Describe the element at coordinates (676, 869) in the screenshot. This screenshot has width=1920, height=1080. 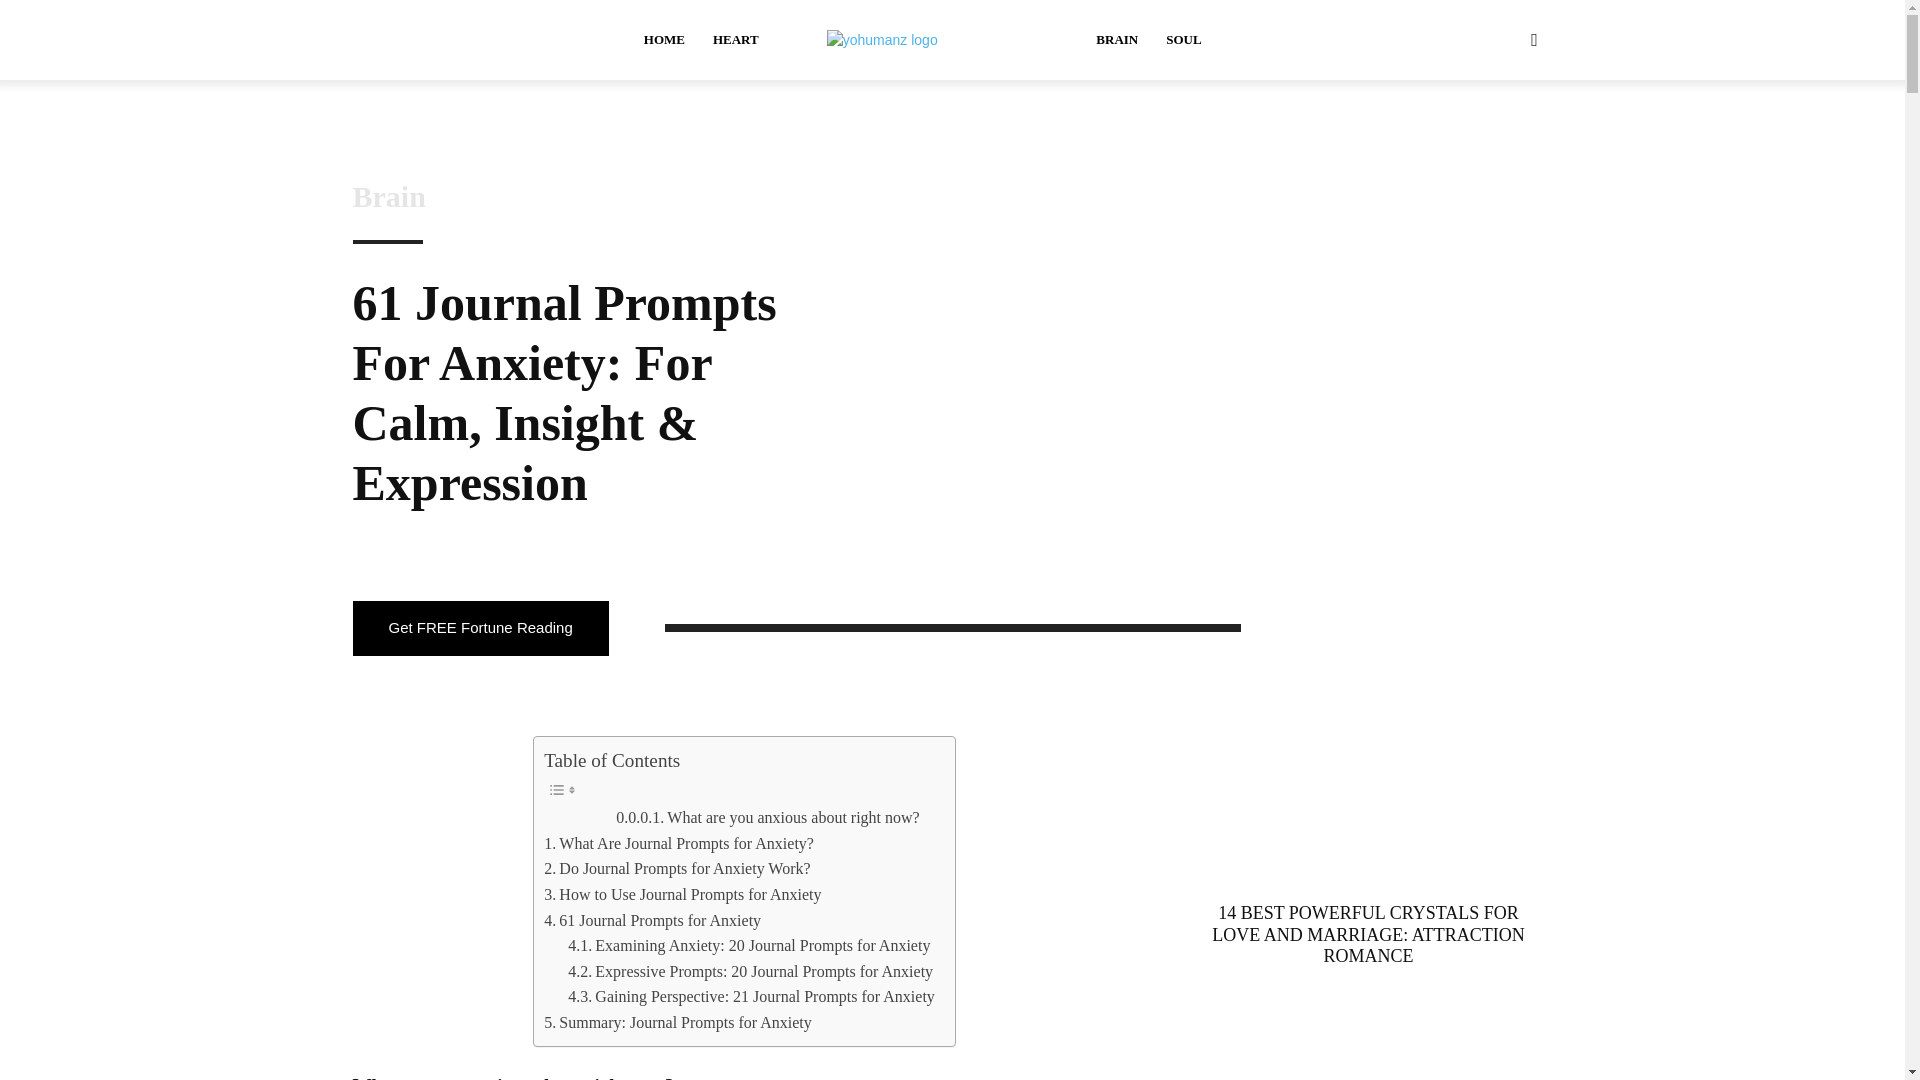
I see `Do Journal Prompts for Anxiety Work?` at that location.